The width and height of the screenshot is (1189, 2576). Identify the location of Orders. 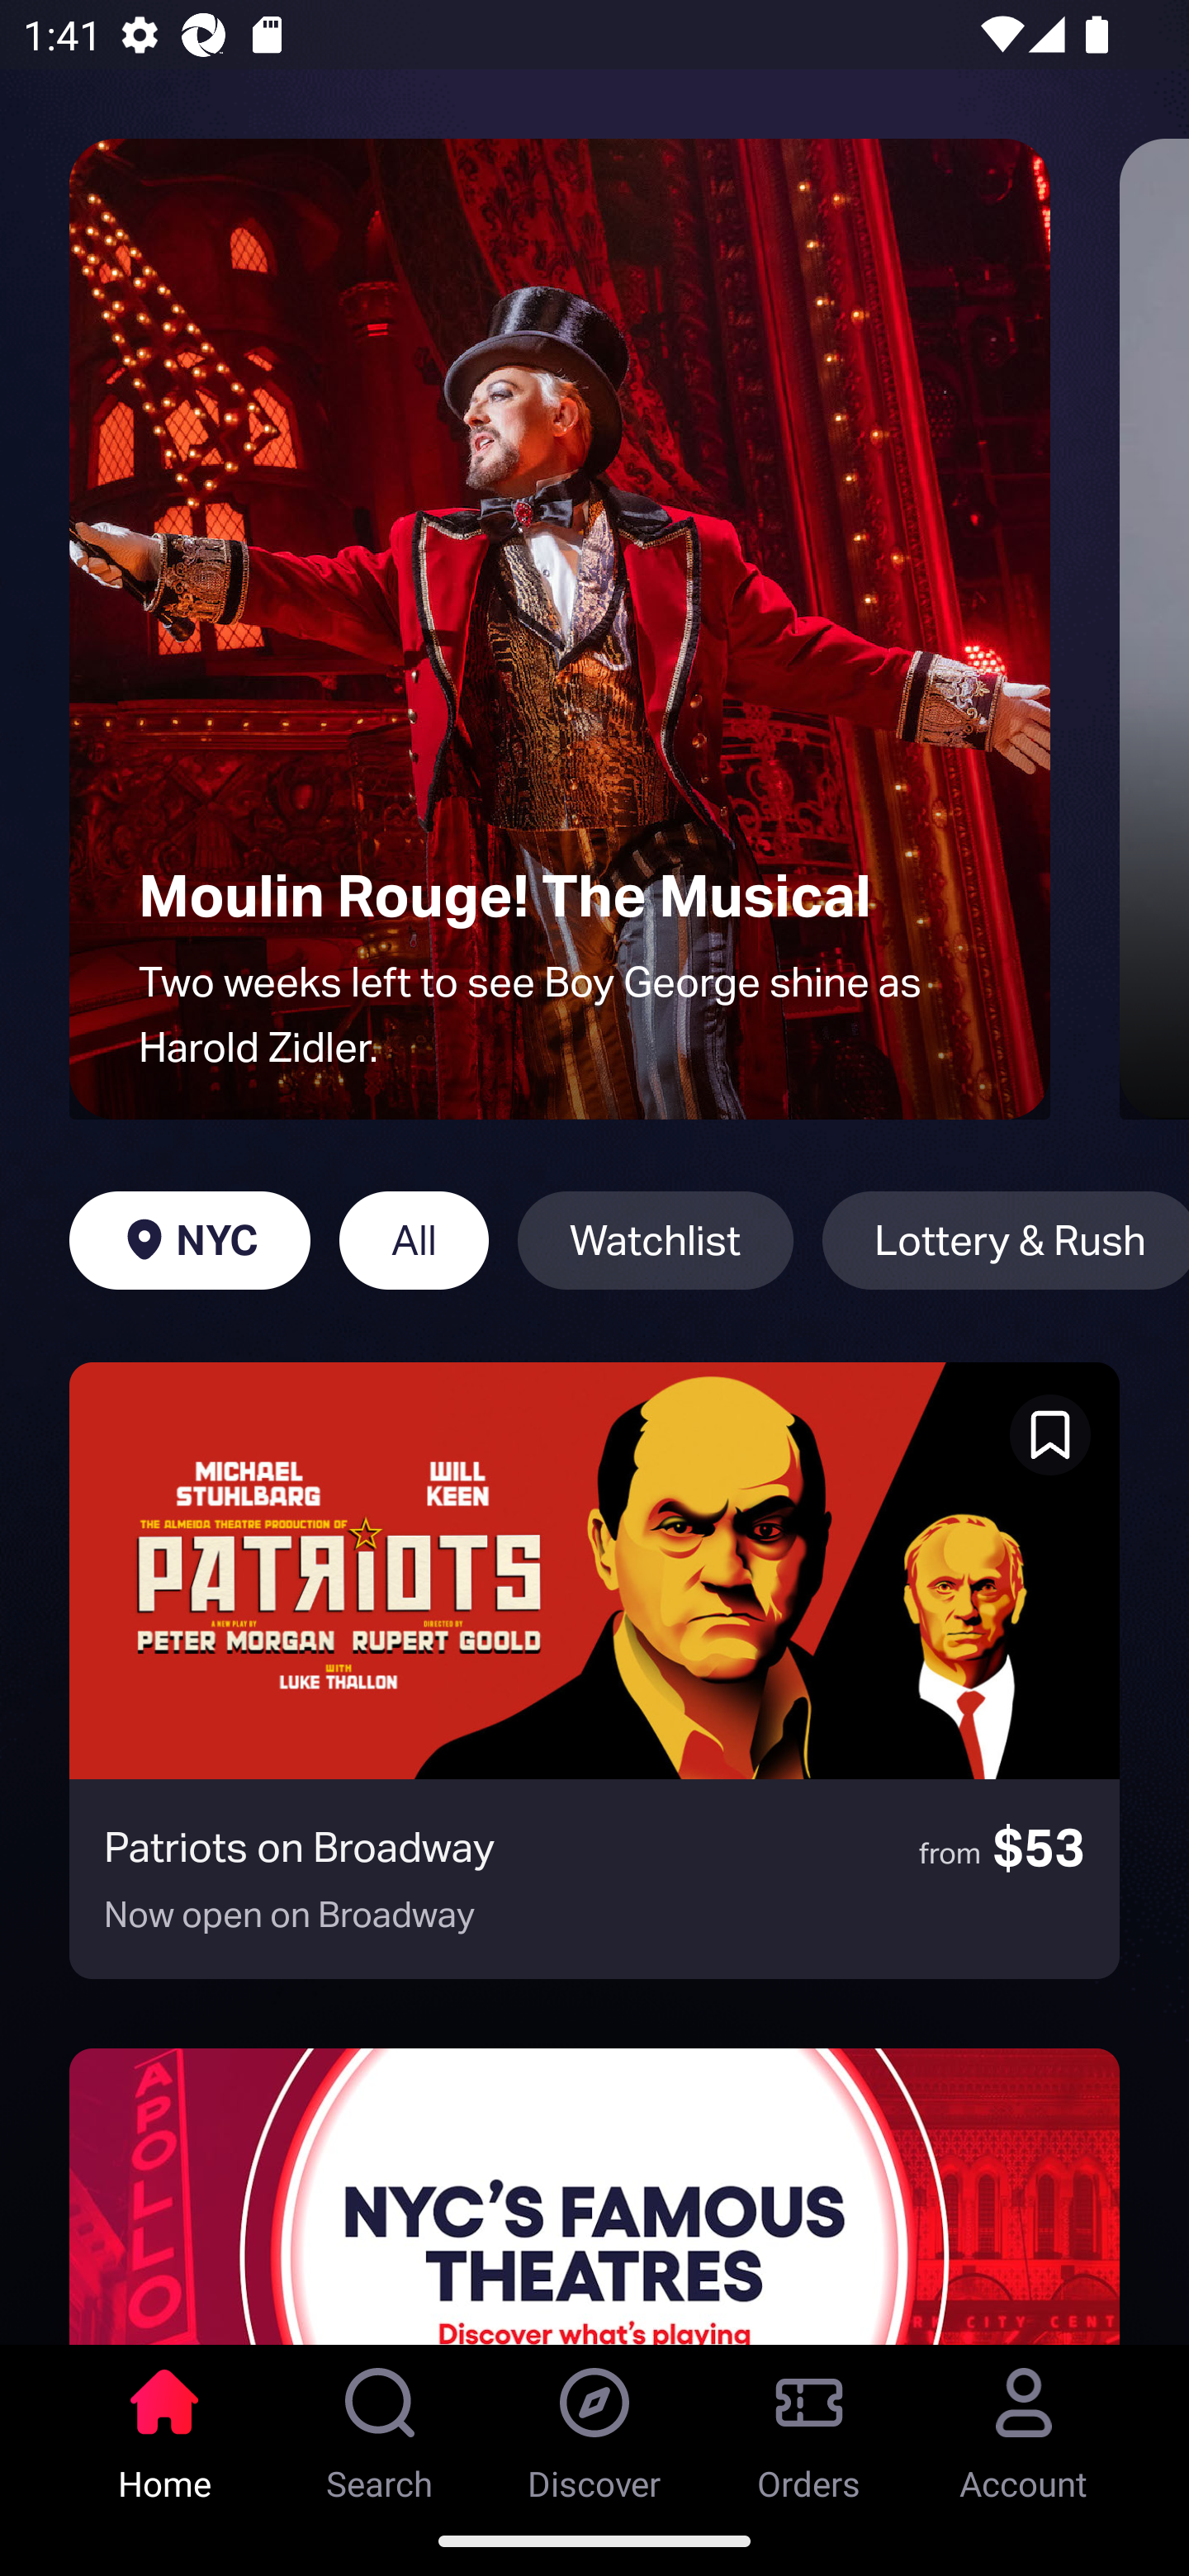
(809, 2425).